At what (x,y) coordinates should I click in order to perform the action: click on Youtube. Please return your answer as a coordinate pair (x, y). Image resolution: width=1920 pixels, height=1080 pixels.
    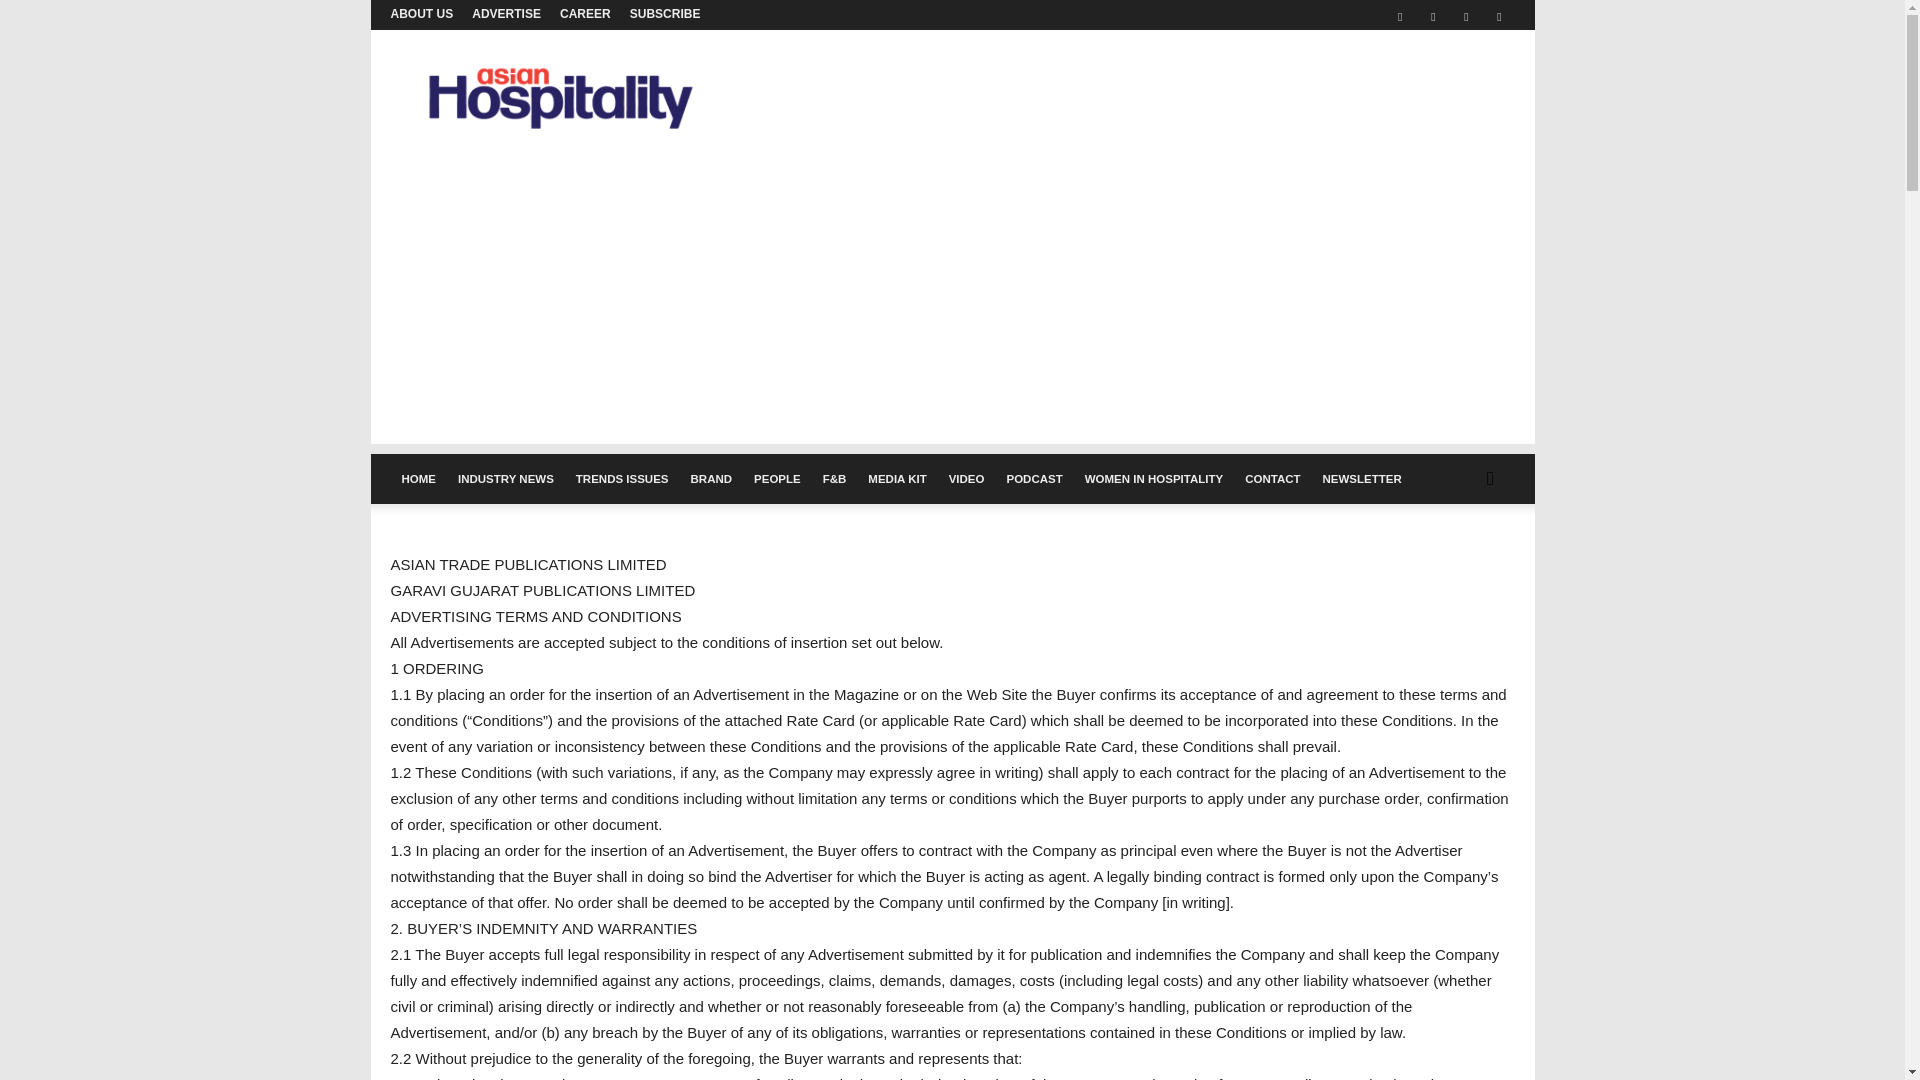
    Looking at the image, I should click on (1499, 15).